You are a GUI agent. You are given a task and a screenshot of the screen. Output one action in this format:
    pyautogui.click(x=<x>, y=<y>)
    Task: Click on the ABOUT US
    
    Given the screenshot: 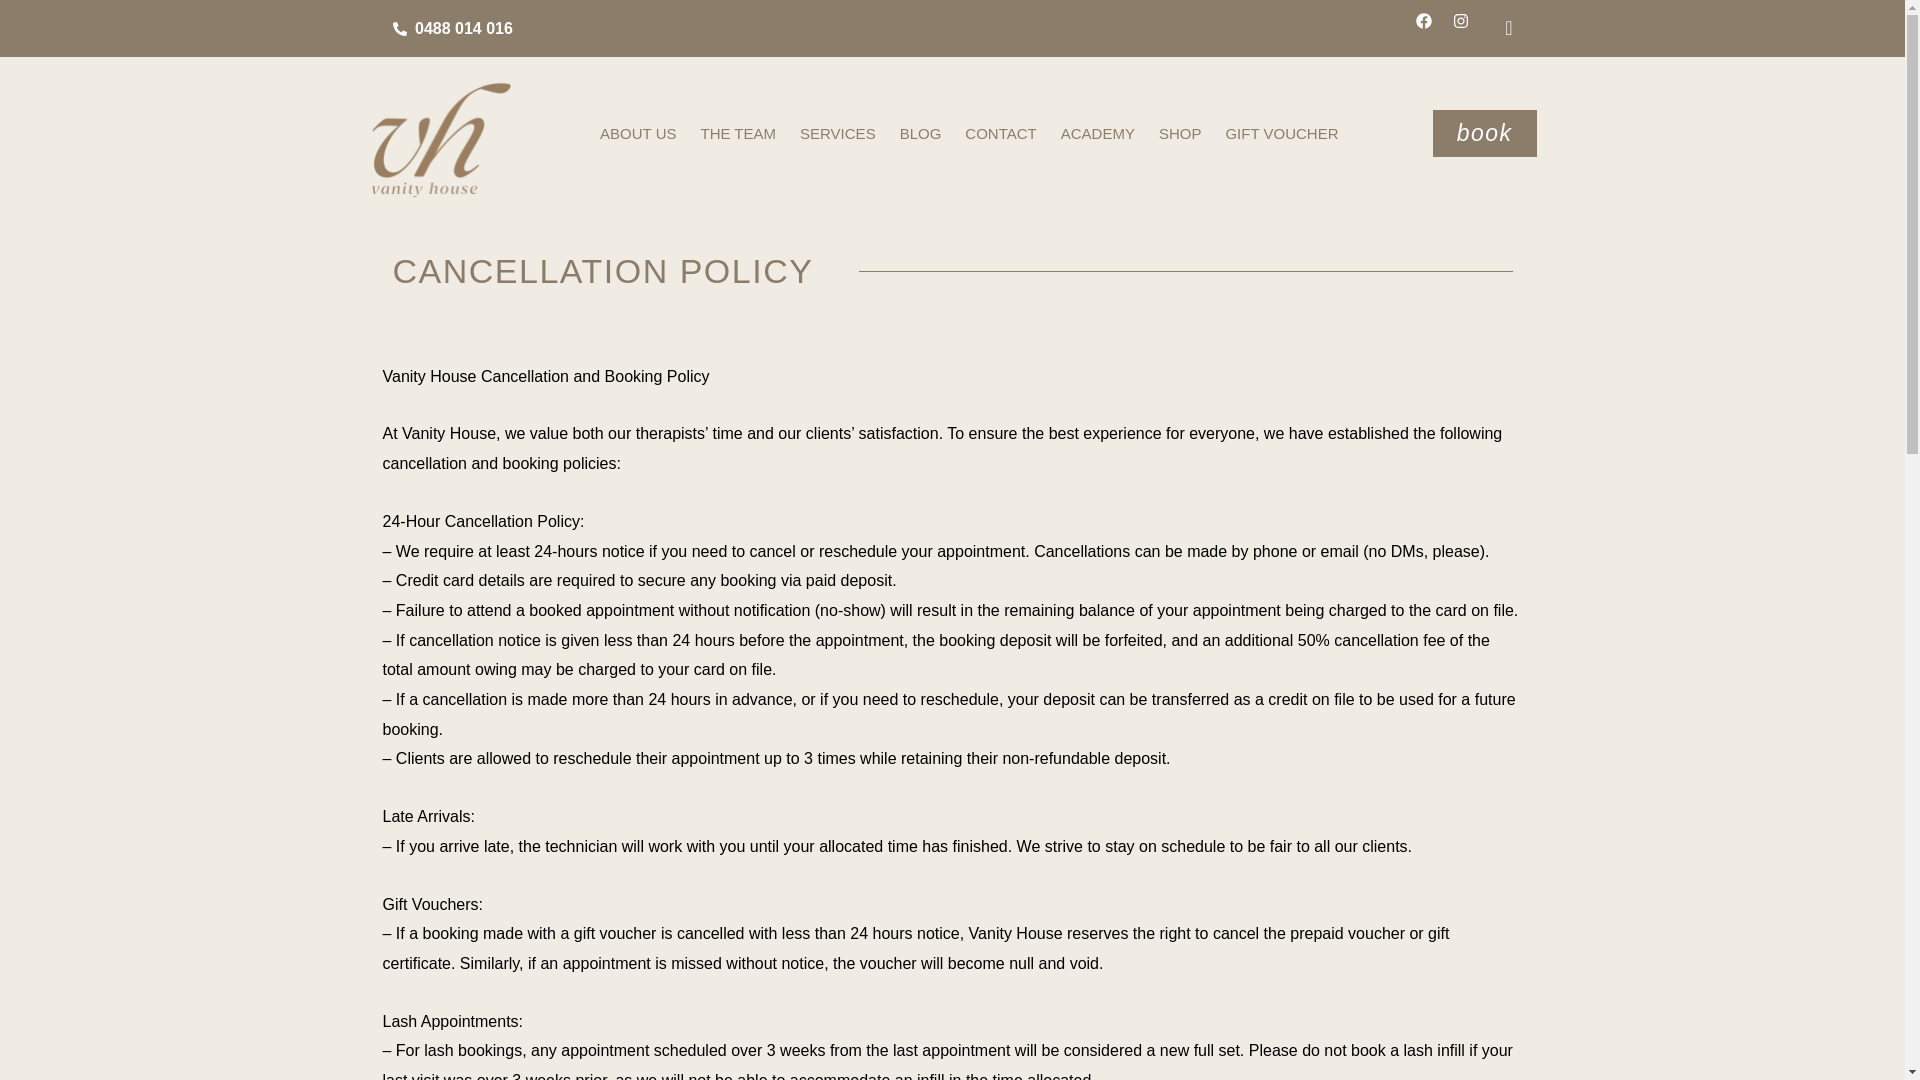 What is the action you would take?
    pyautogui.click(x=637, y=134)
    